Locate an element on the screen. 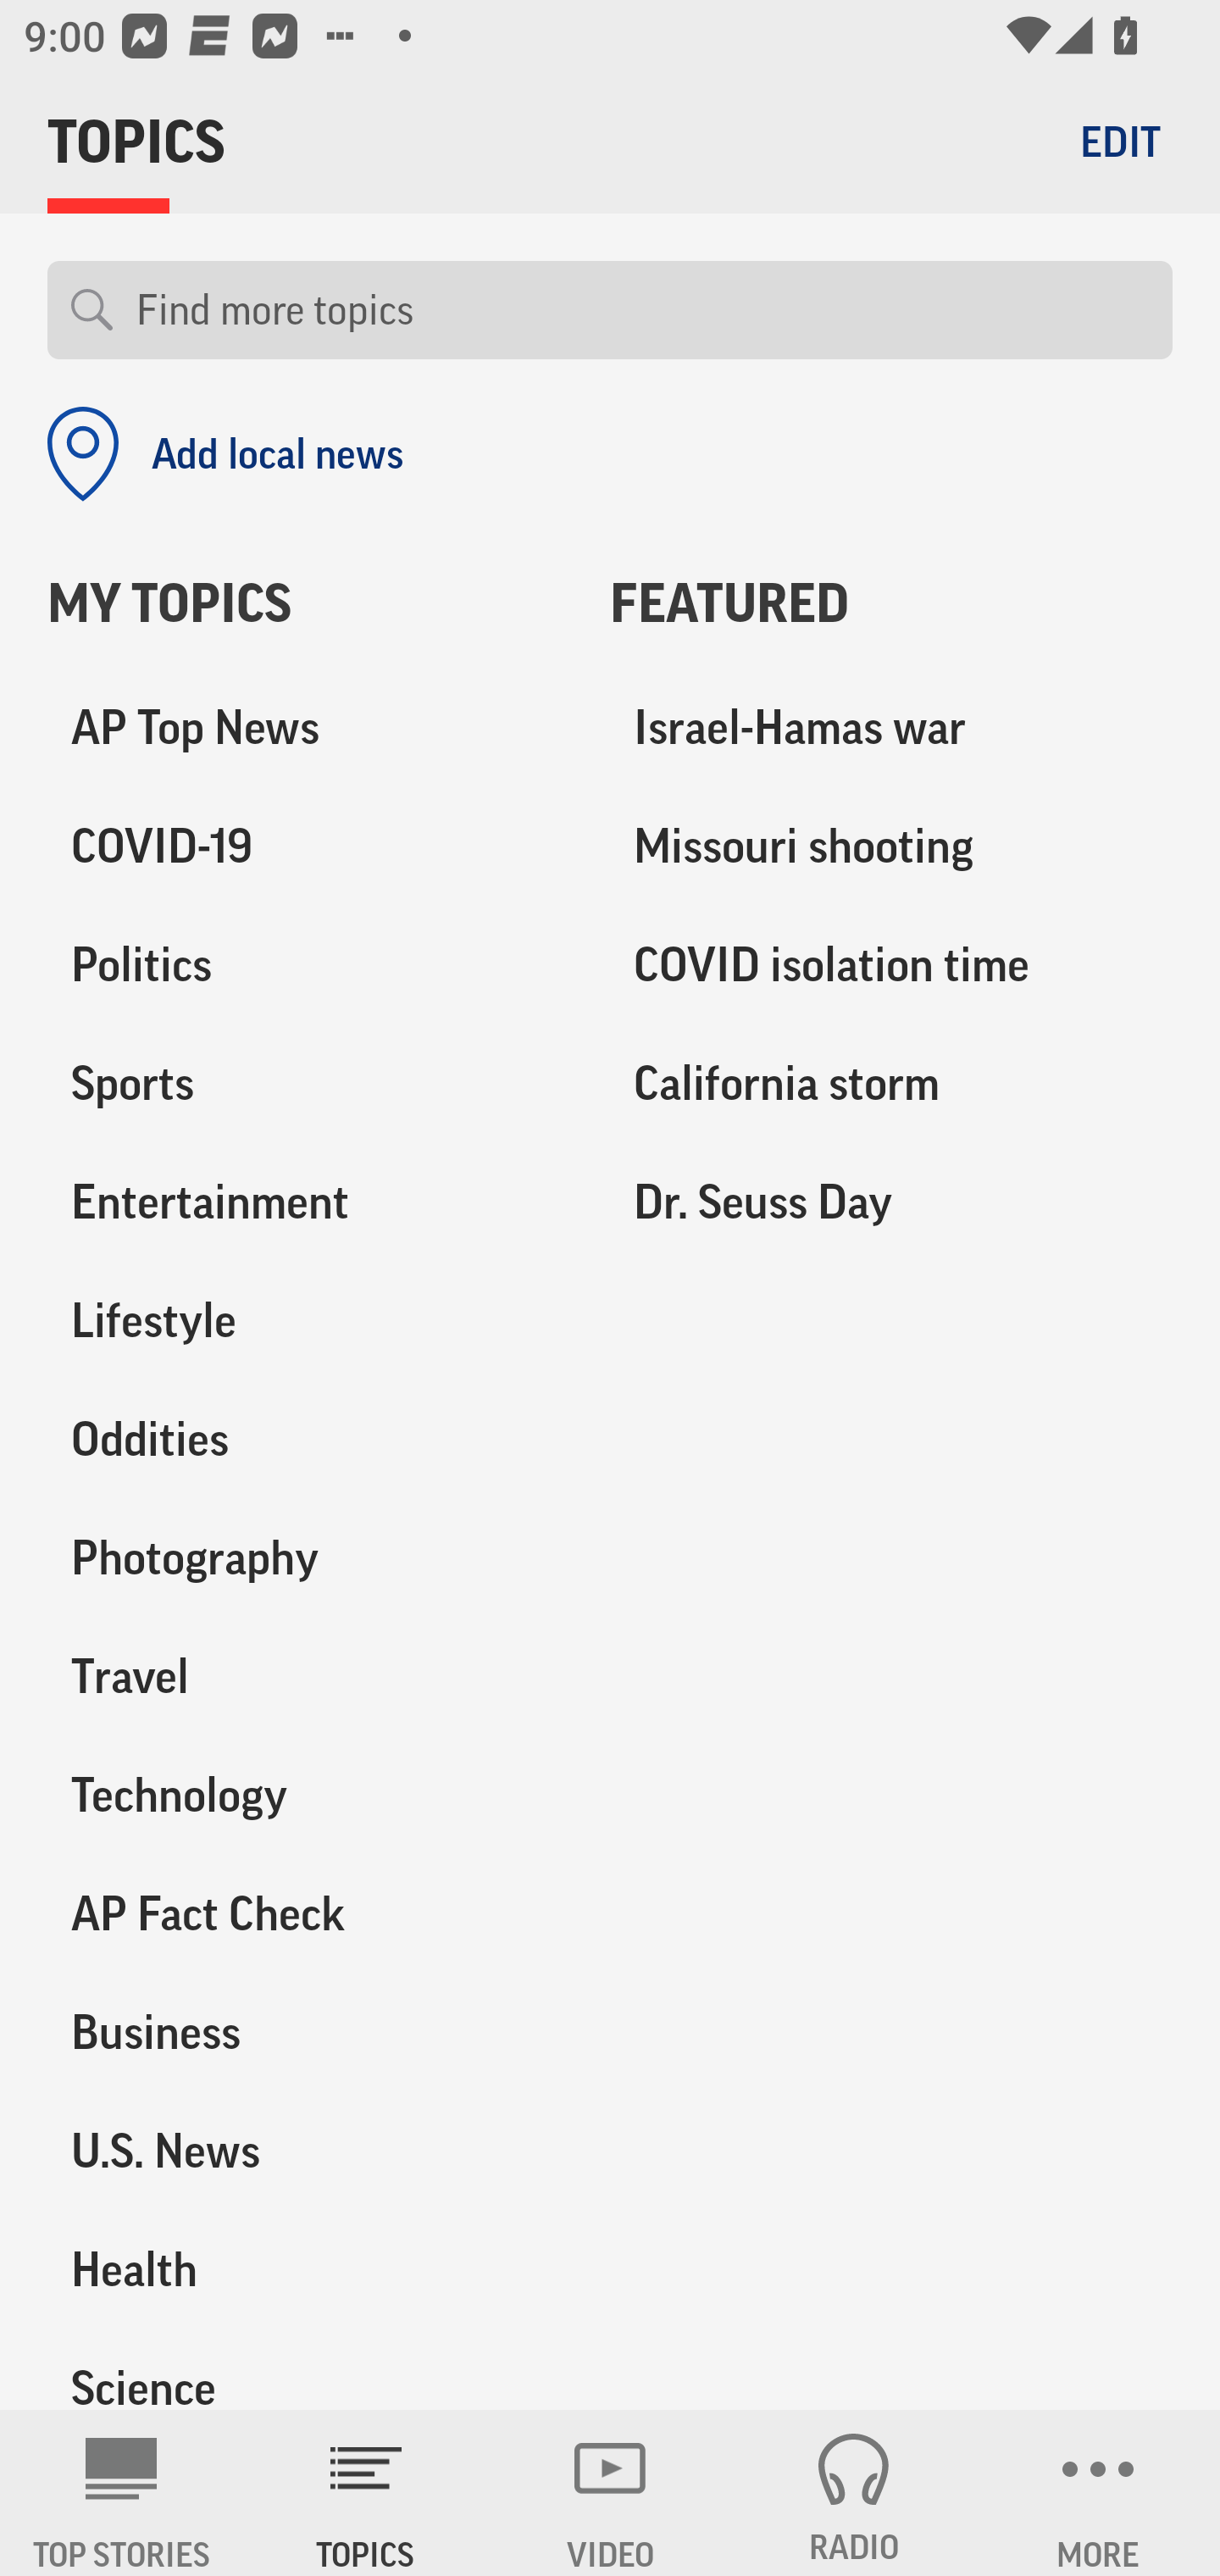  Business is located at coordinates (305, 2032).